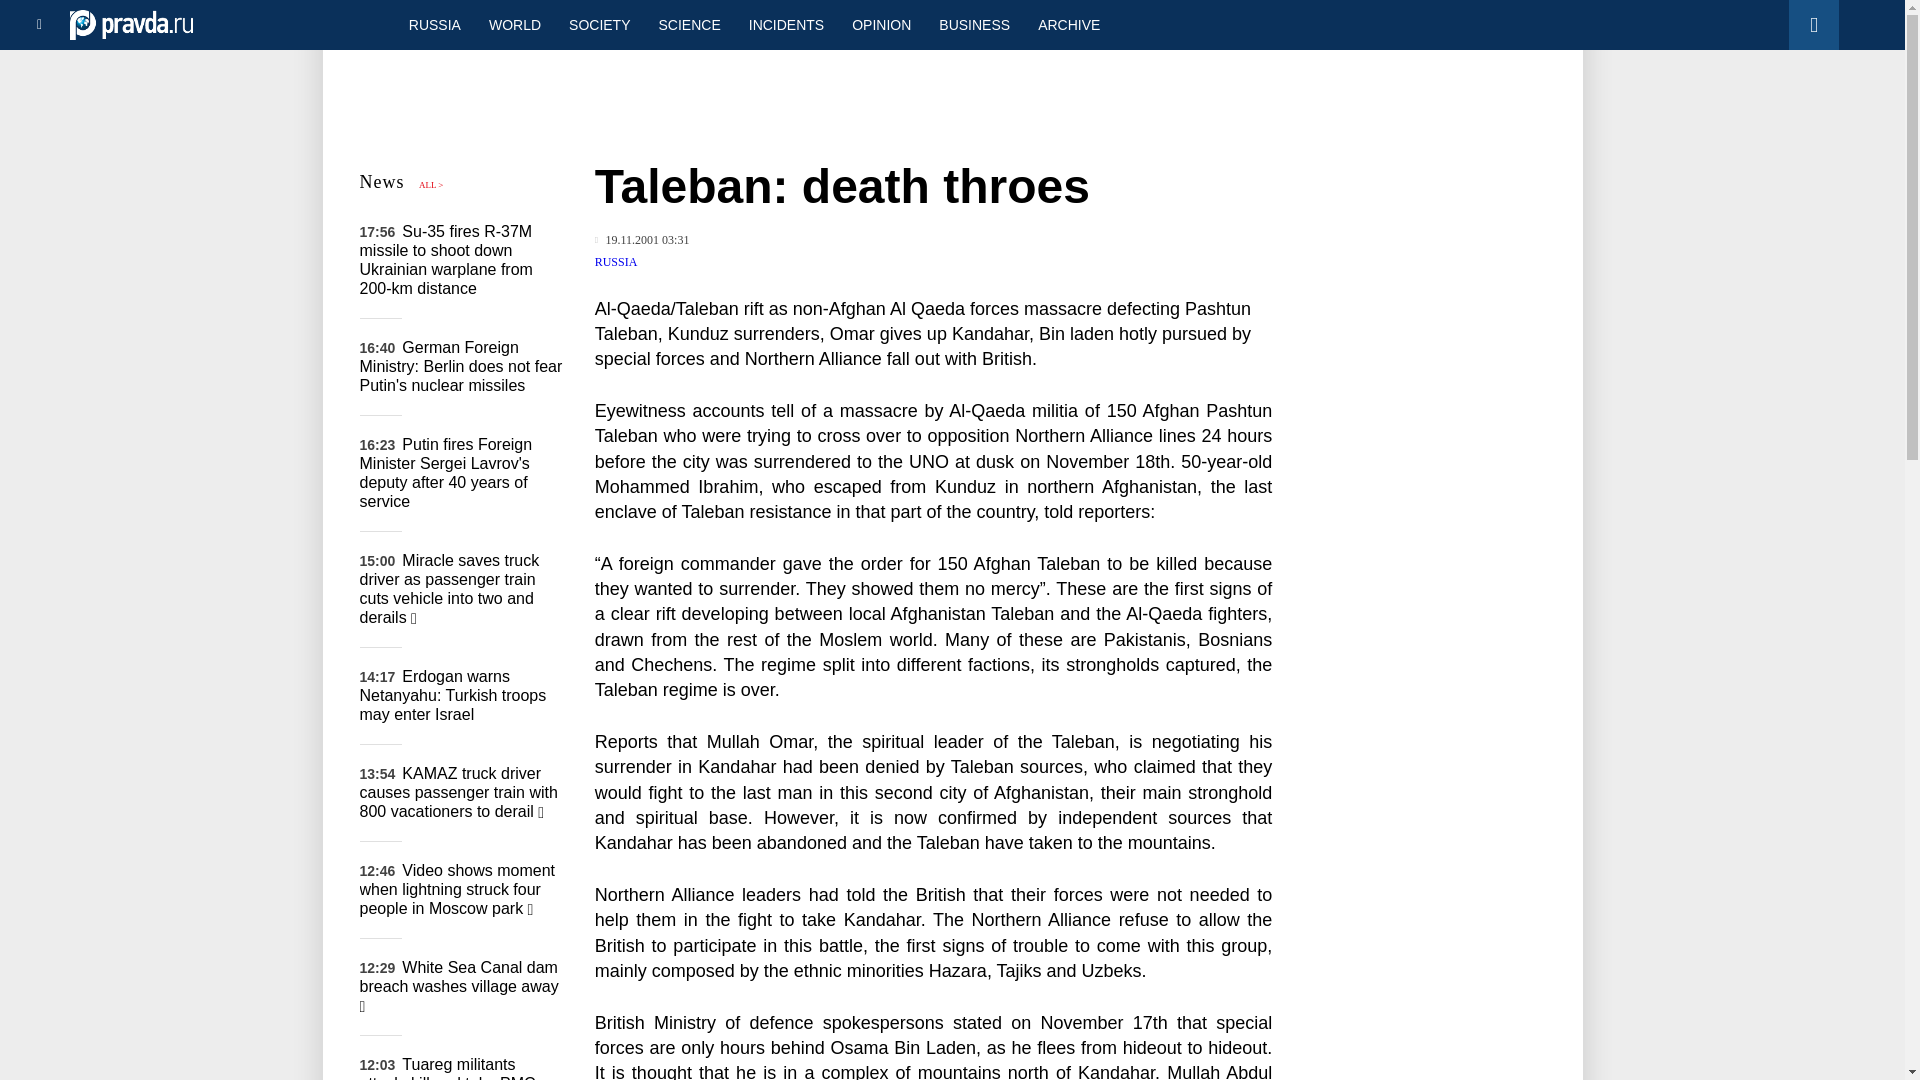 Image resolution: width=1920 pixels, height=1080 pixels. I want to click on INCIDENTS, so click(786, 24).